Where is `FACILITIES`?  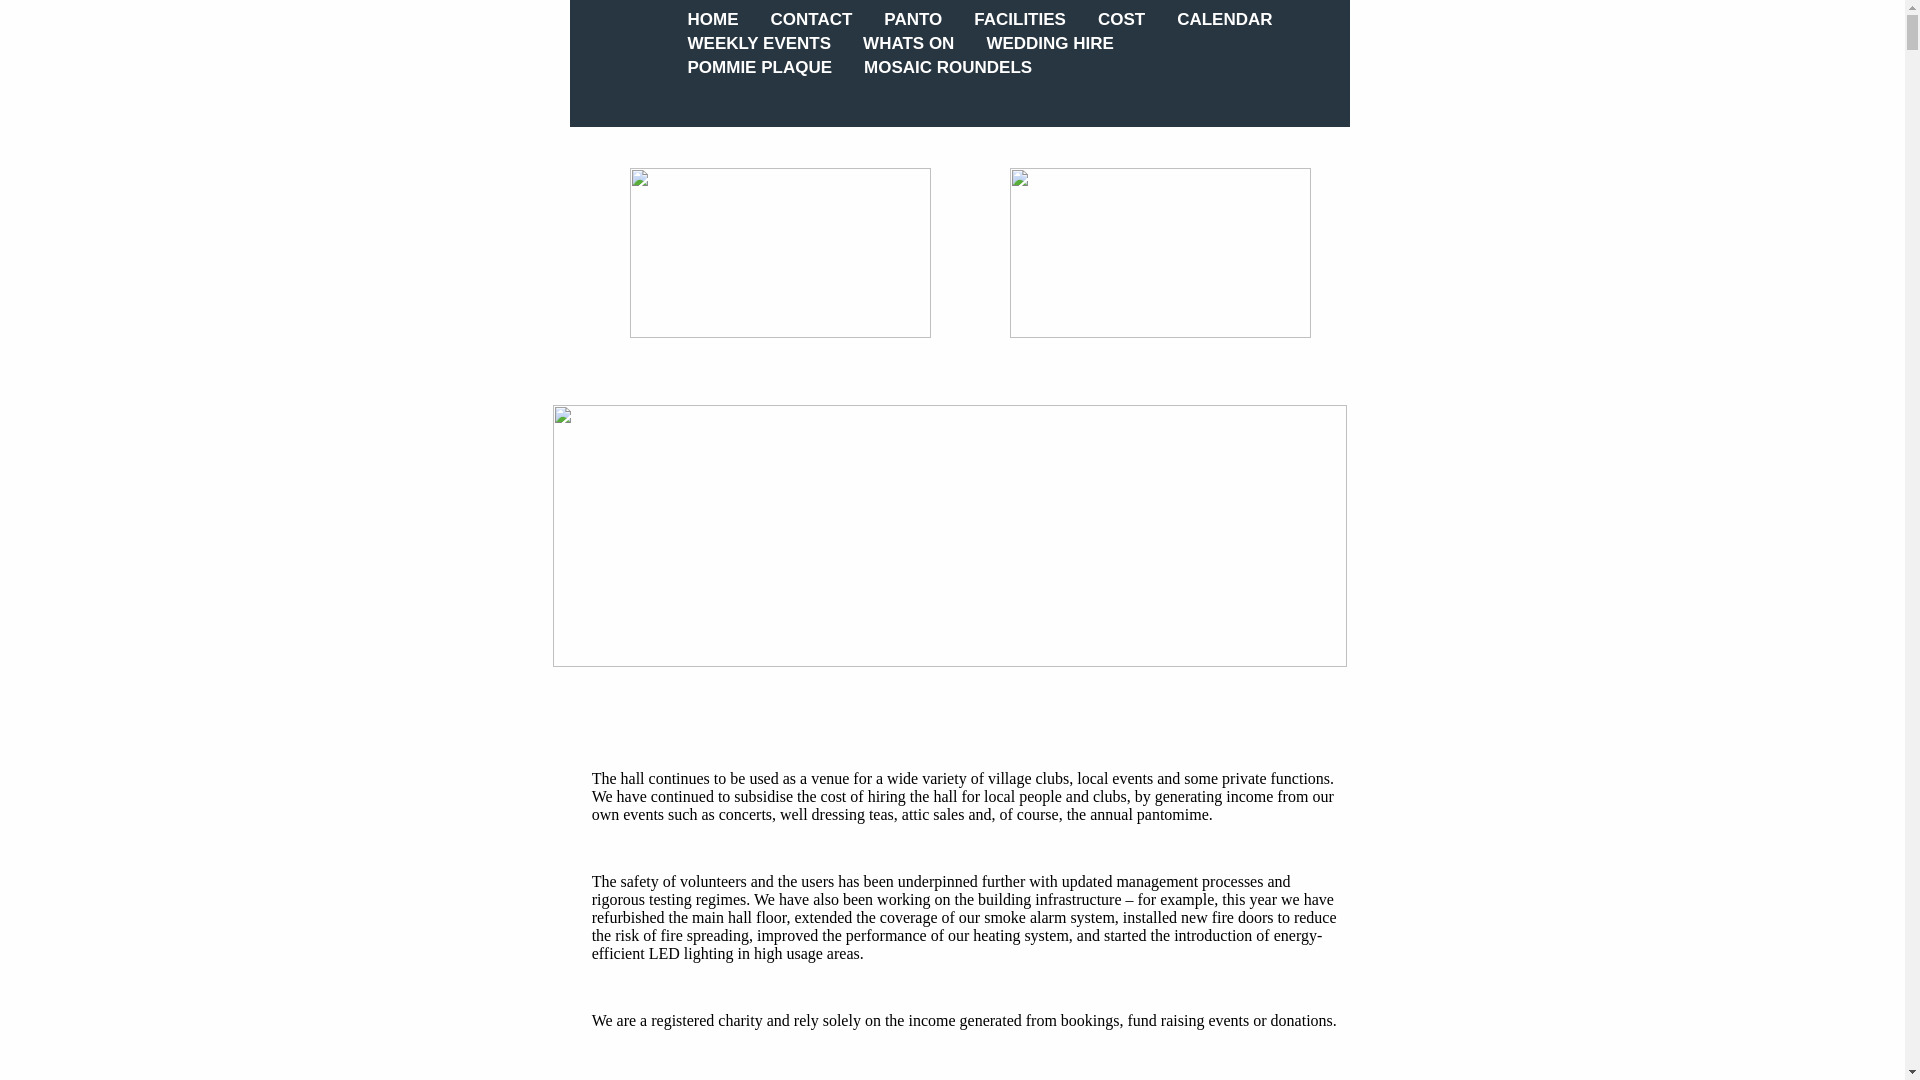 FACILITIES is located at coordinates (1020, 20).